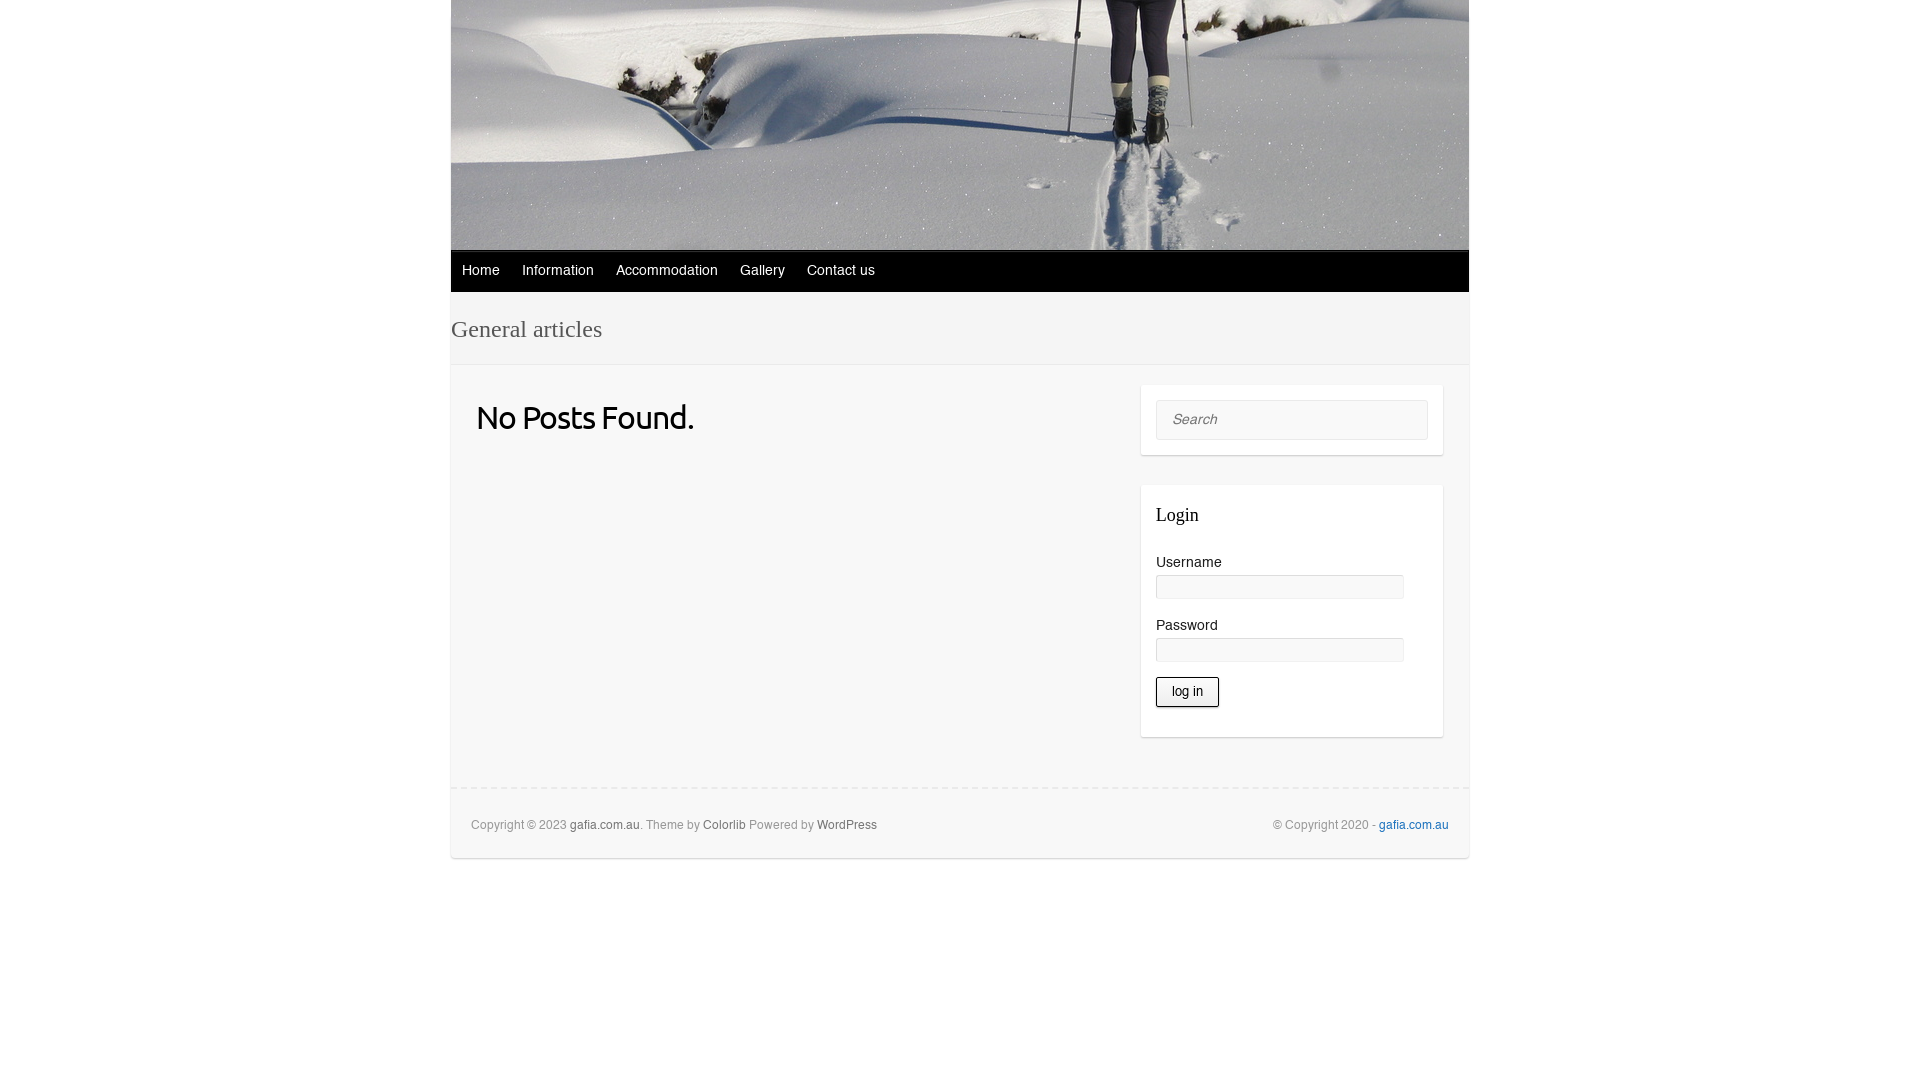 This screenshot has height=1080, width=1920. I want to click on Colorlib, so click(724, 826).